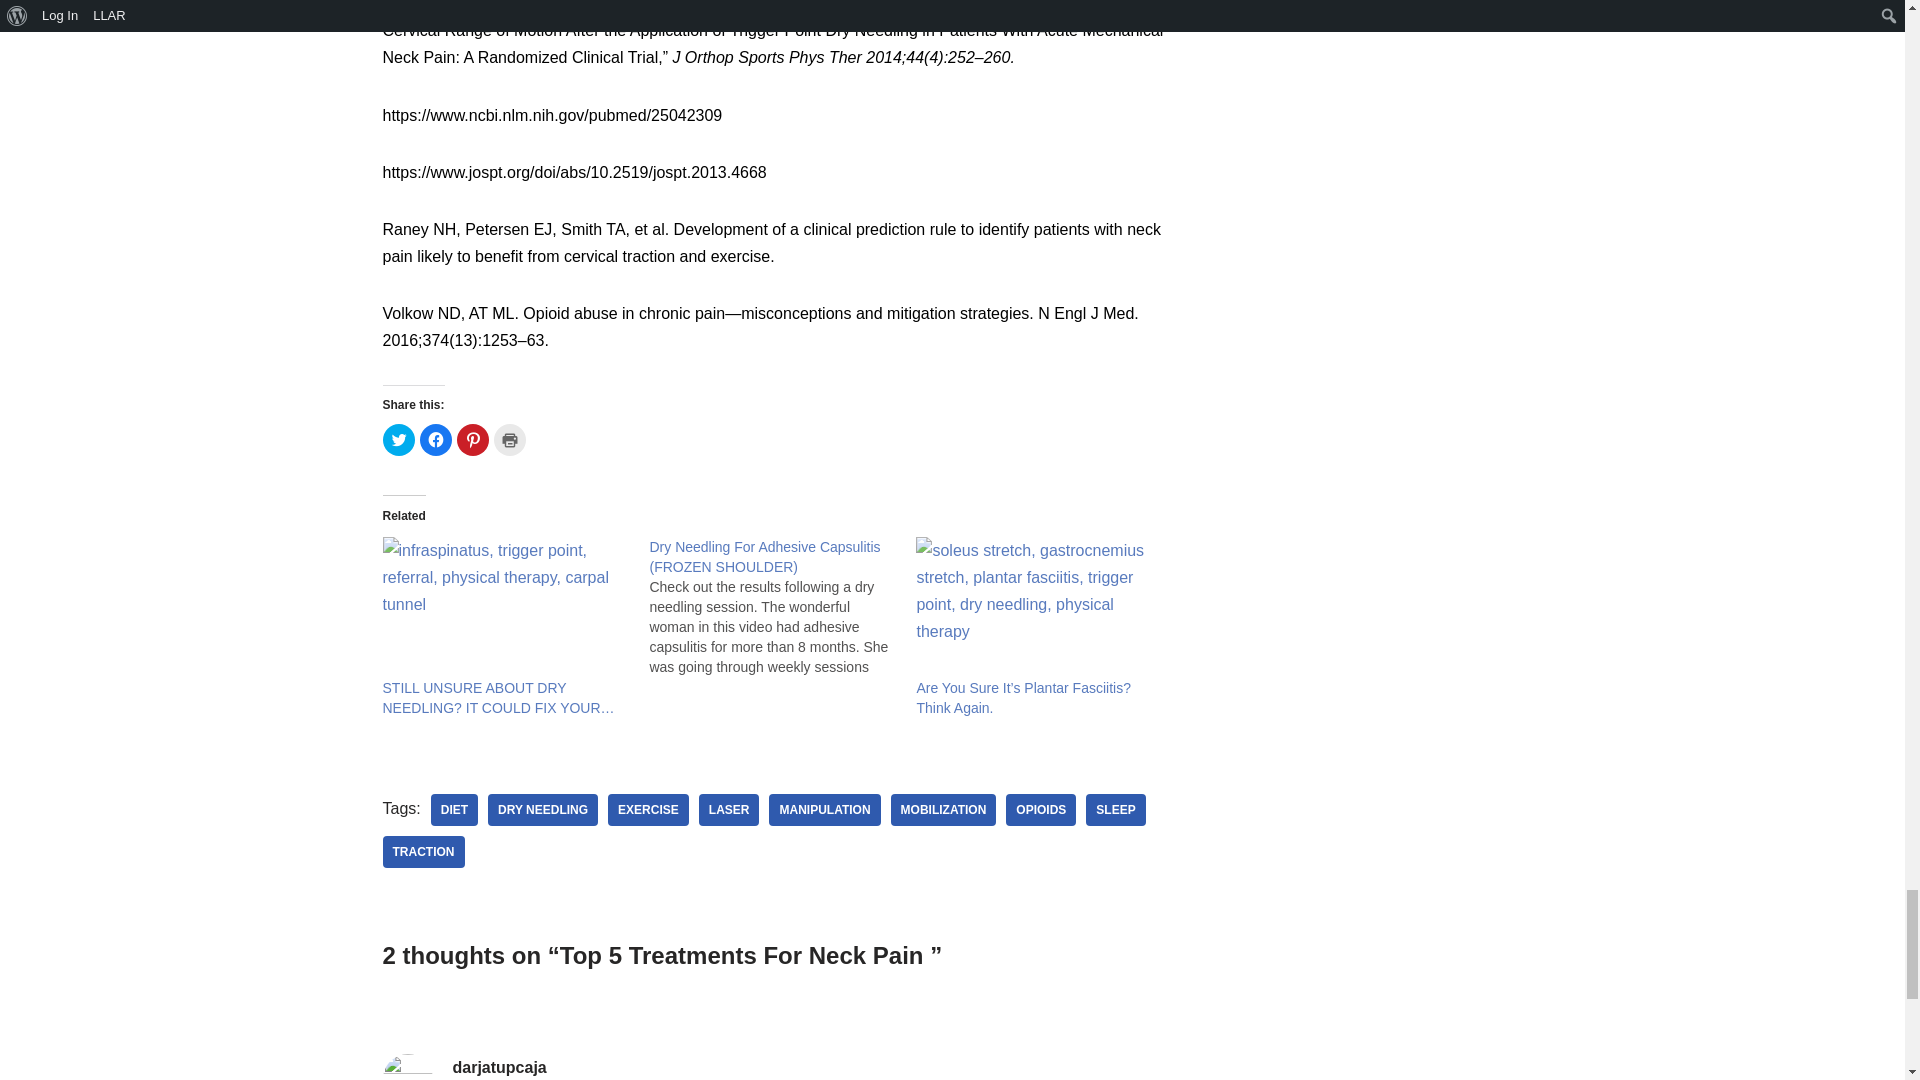 The height and width of the screenshot is (1080, 1920). What do you see at coordinates (472, 440) in the screenshot?
I see `Click to share on Pinterest` at bounding box center [472, 440].